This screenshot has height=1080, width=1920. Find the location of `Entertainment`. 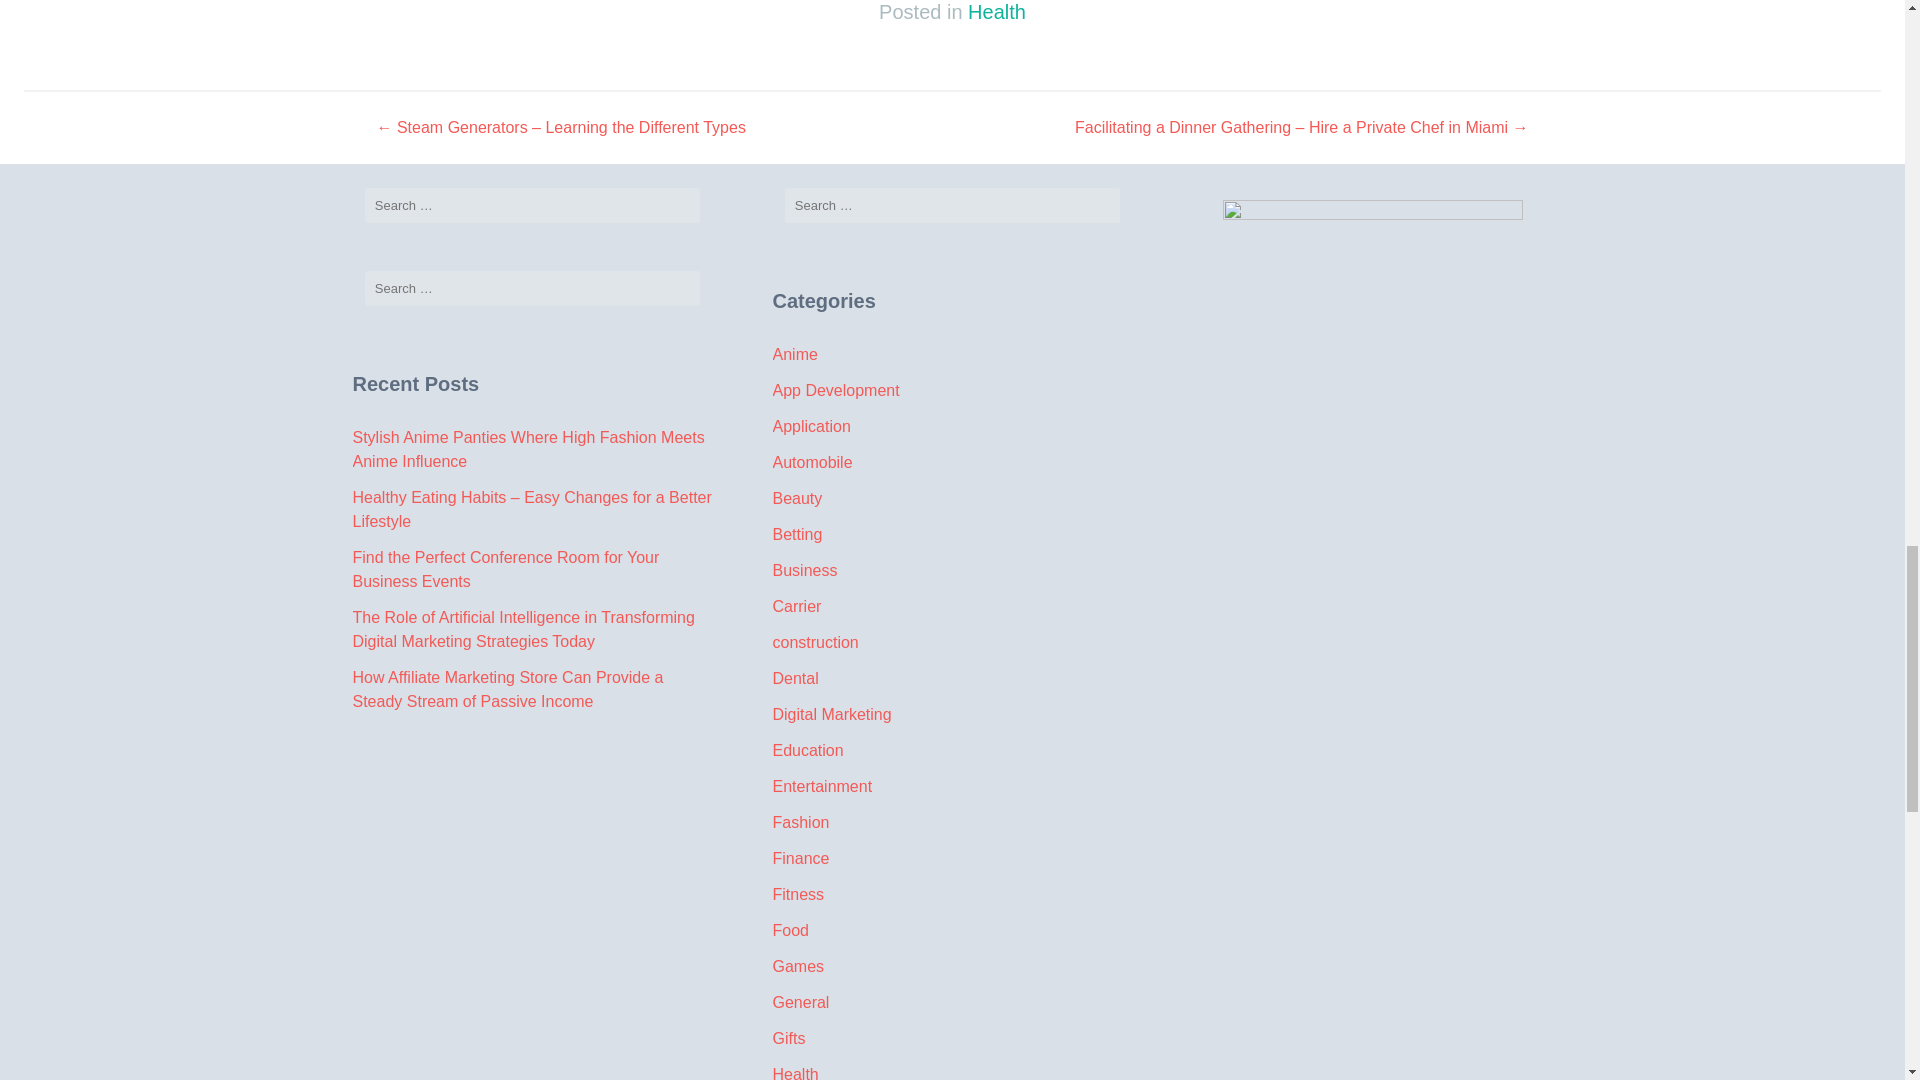

Entertainment is located at coordinates (821, 786).